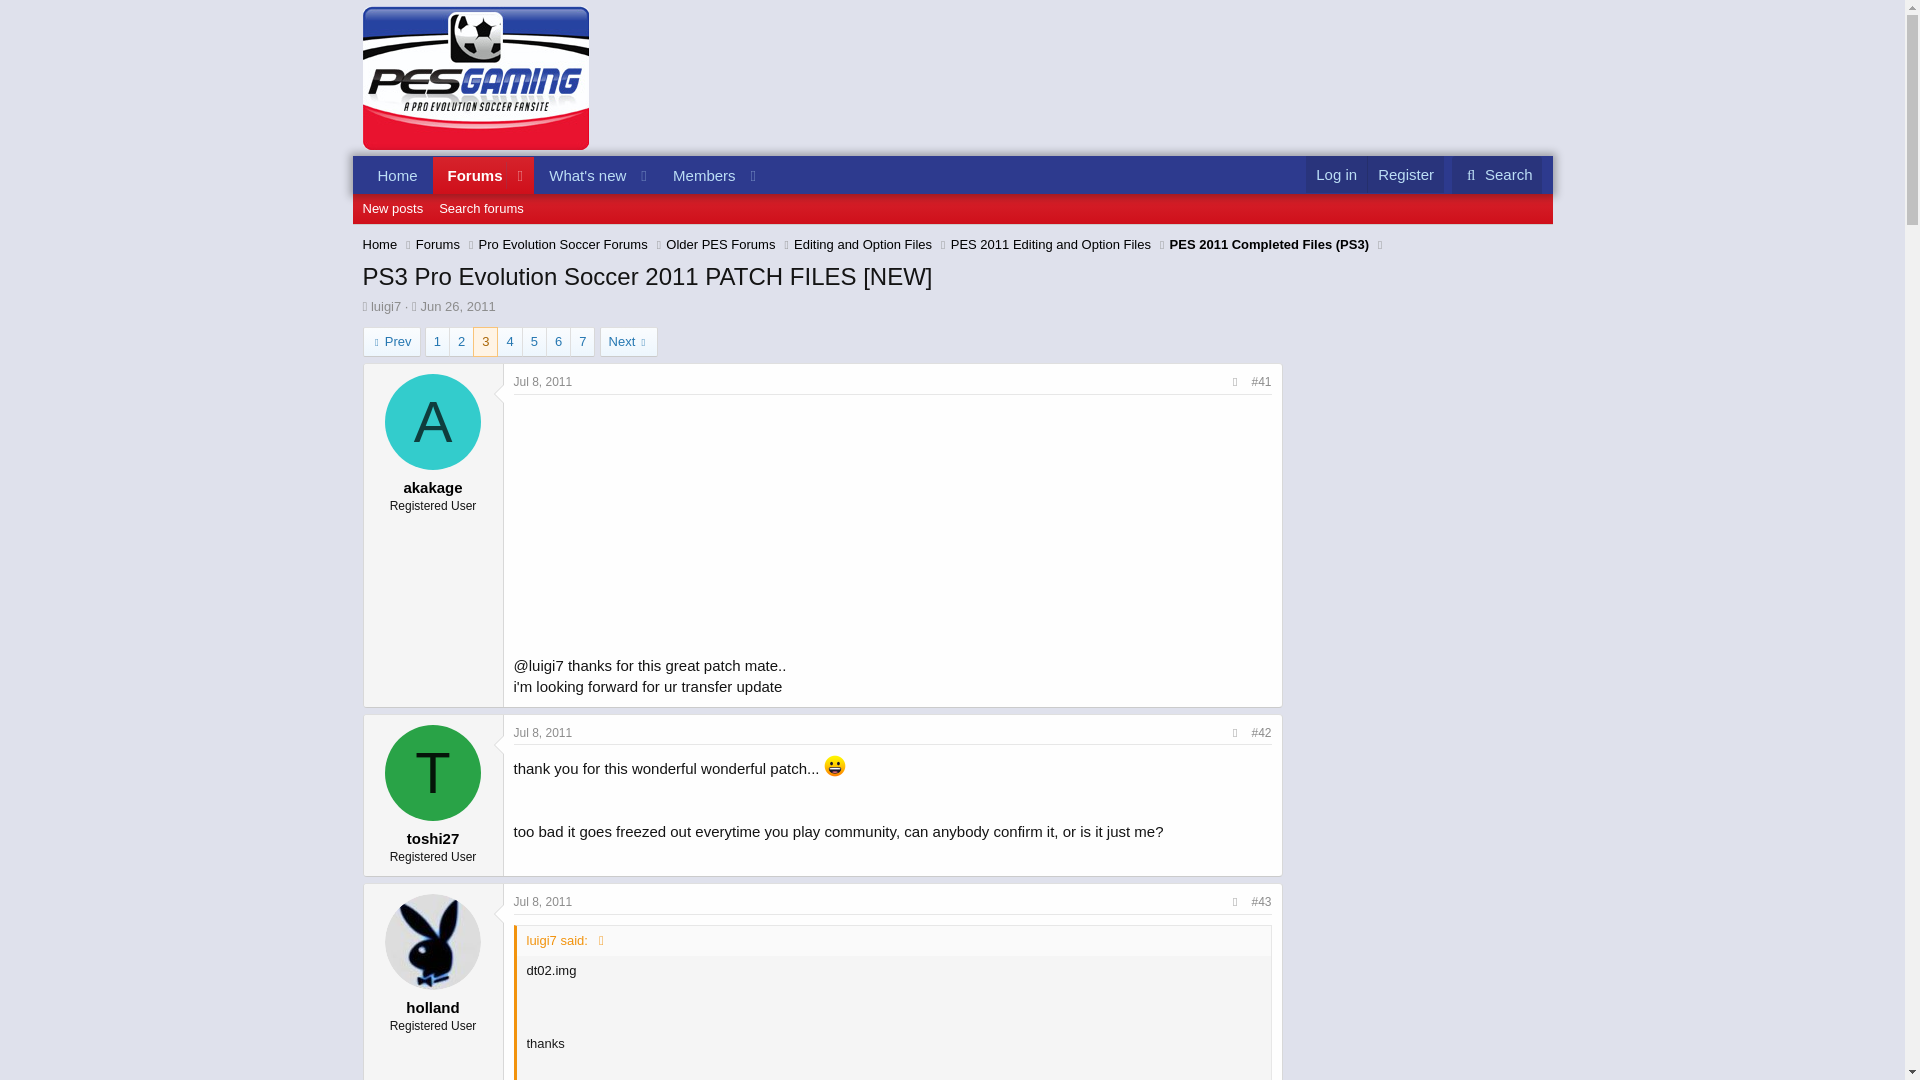 This screenshot has height=1080, width=1920. What do you see at coordinates (380, 244) in the screenshot?
I see `Forums` at bounding box center [380, 244].